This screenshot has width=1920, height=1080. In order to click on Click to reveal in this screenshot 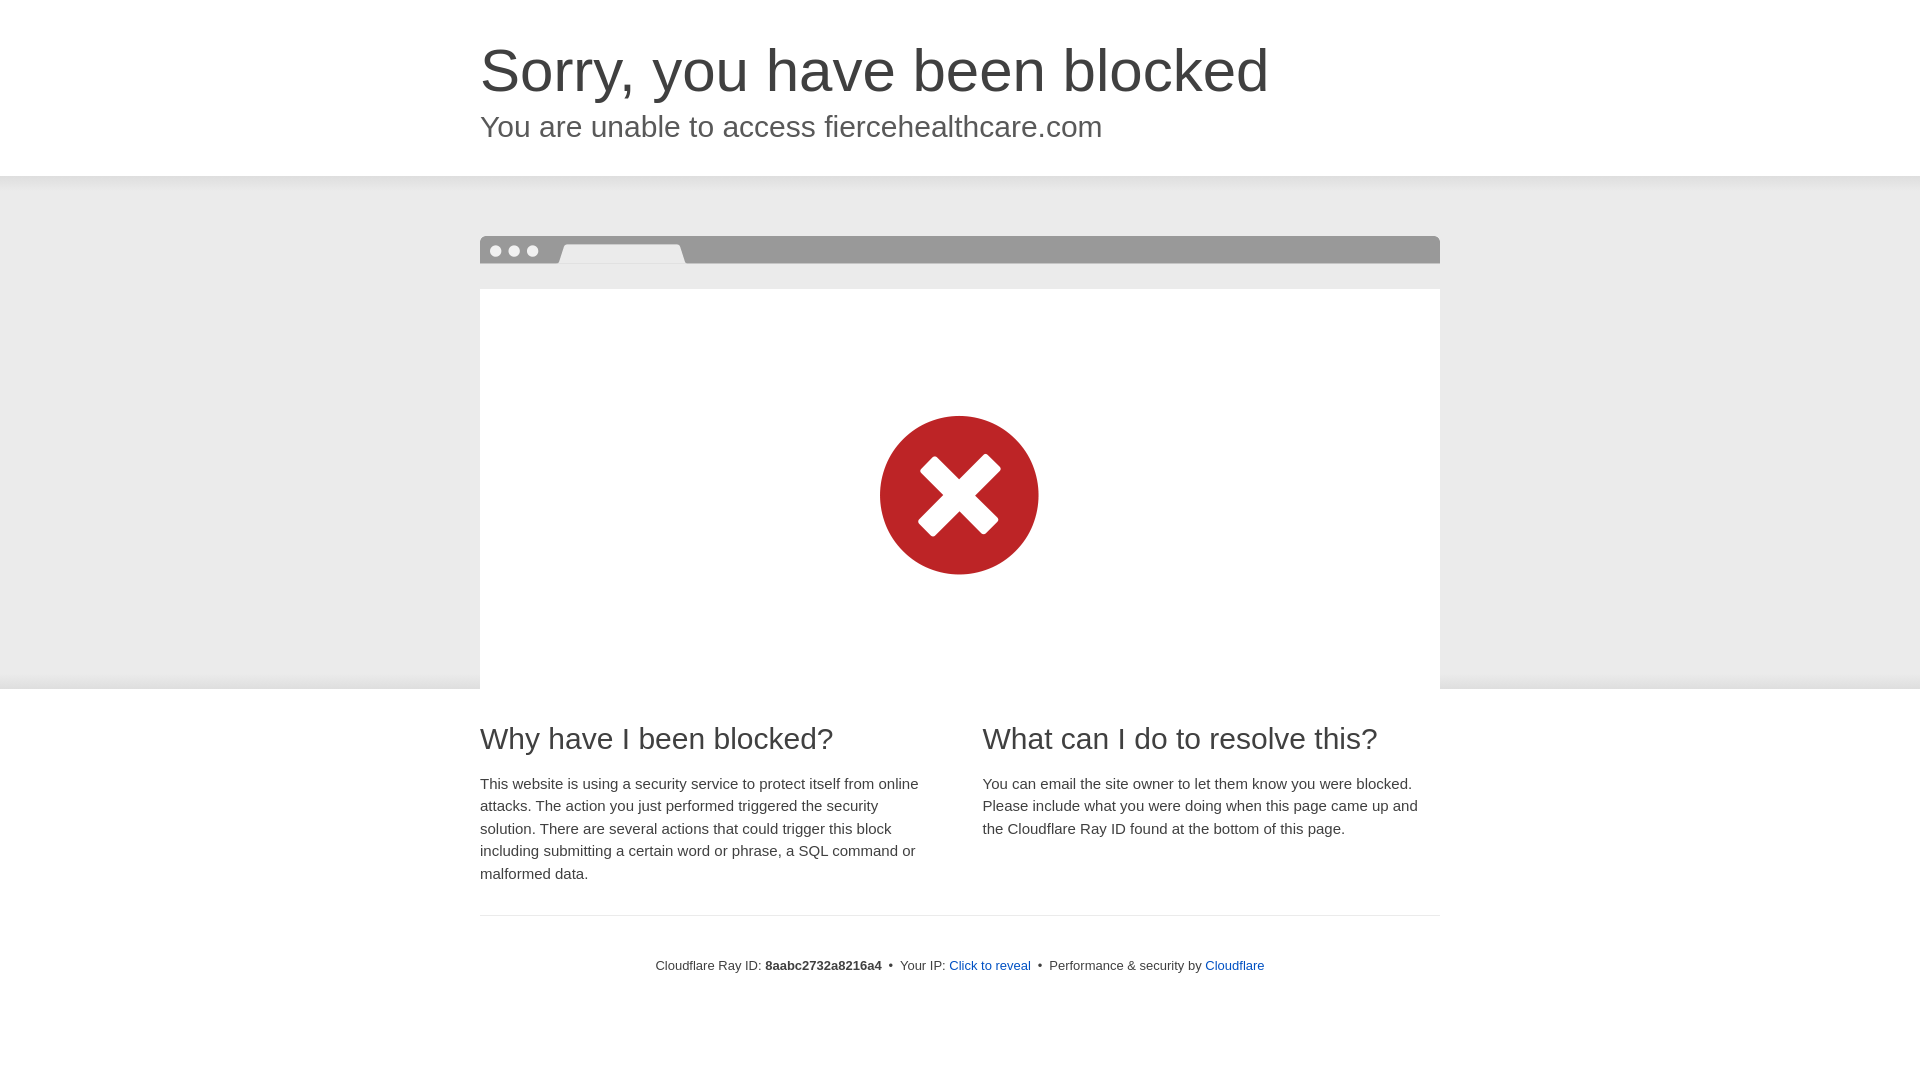, I will do `click(990, 966)`.